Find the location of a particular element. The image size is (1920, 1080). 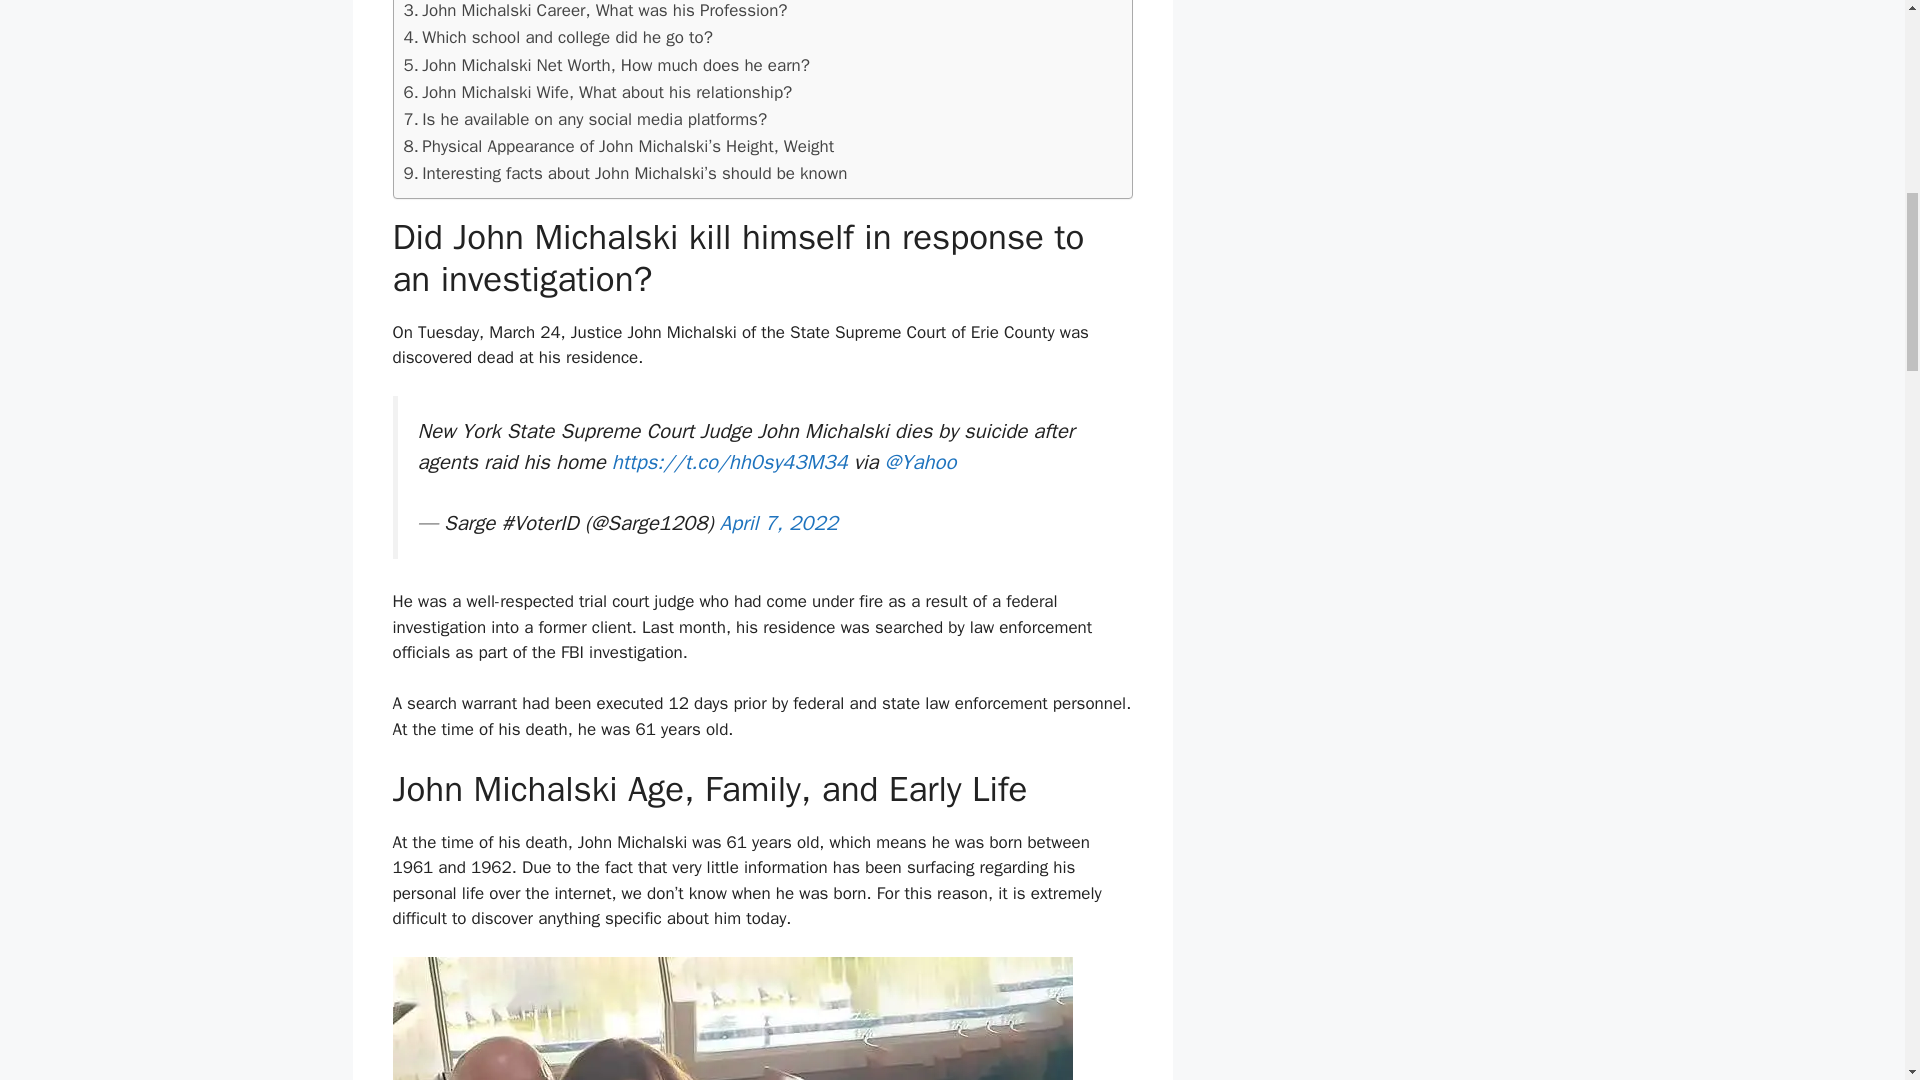

John Michalski Net Worth, How much does he earn? is located at coordinates (606, 64).